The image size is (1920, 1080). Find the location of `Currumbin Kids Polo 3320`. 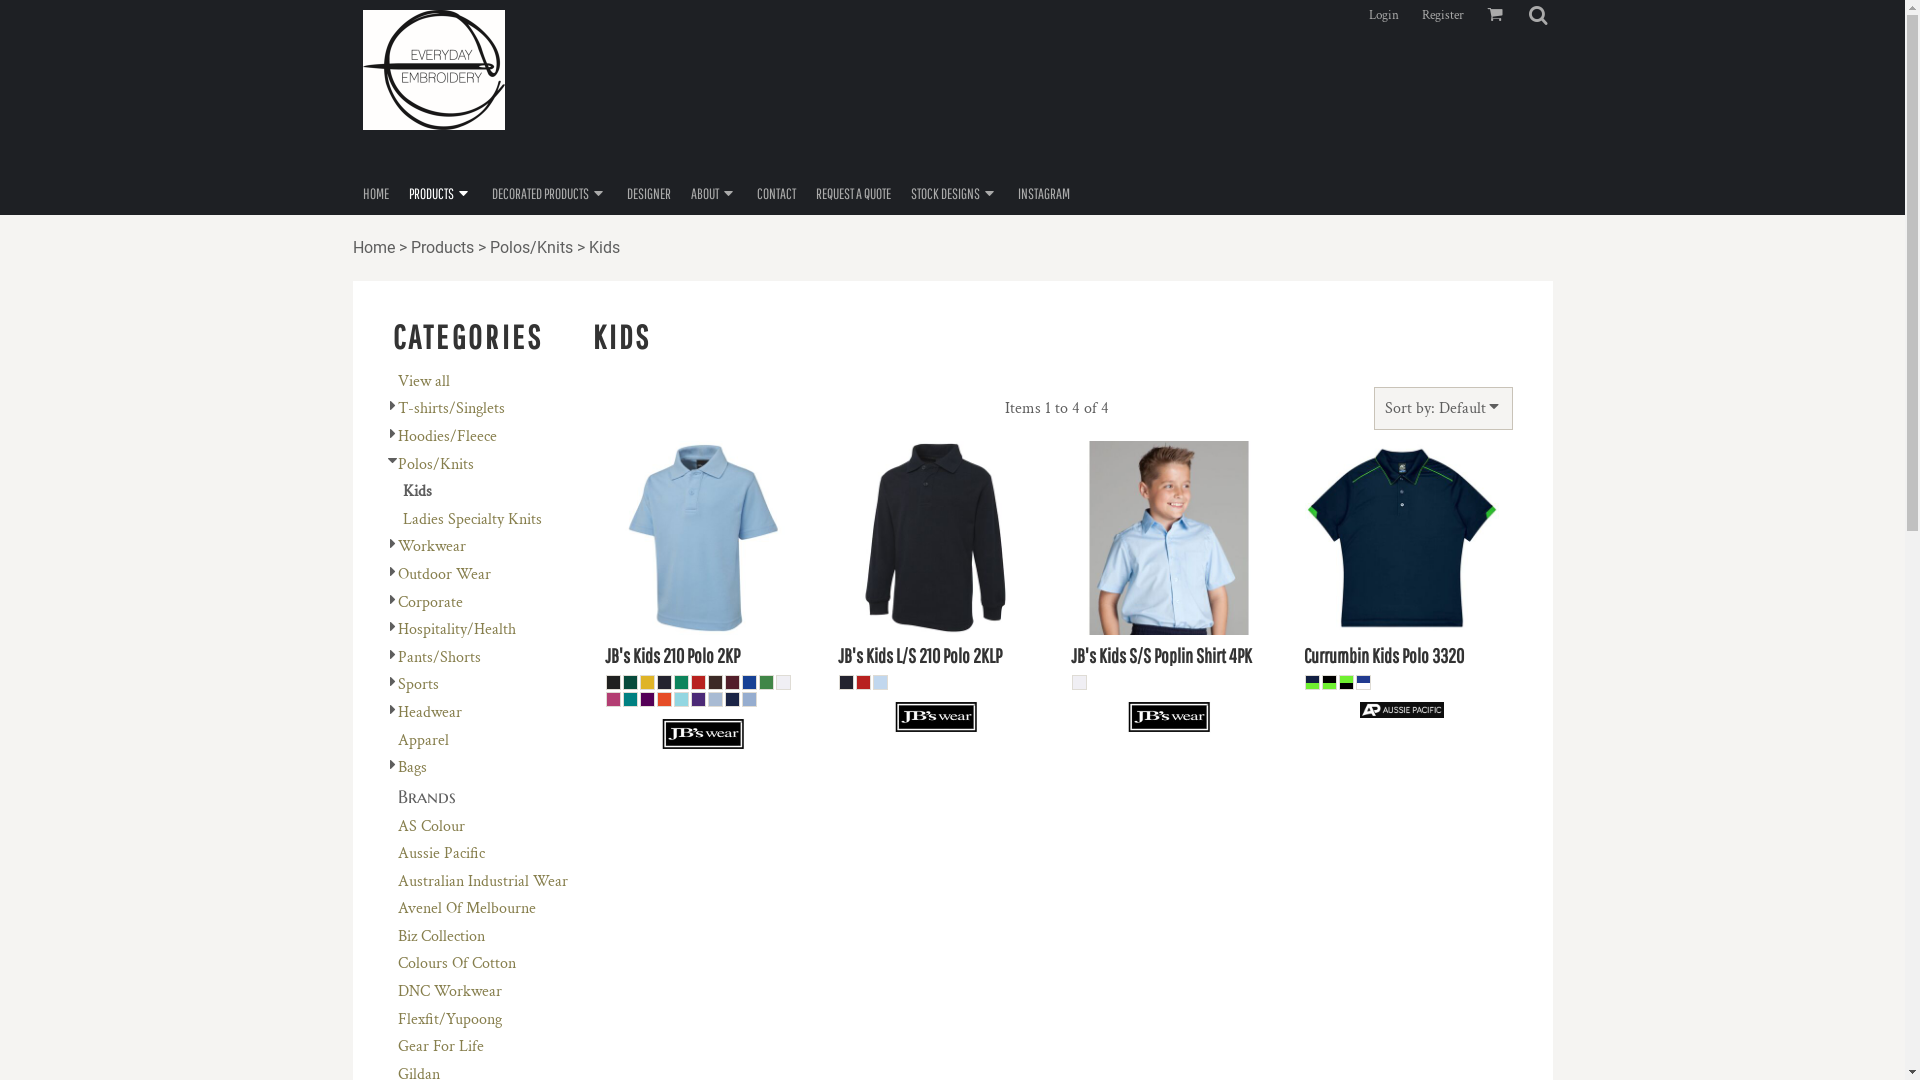

Currumbin Kids Polo 3320 is located at coordinates (1384, 656).